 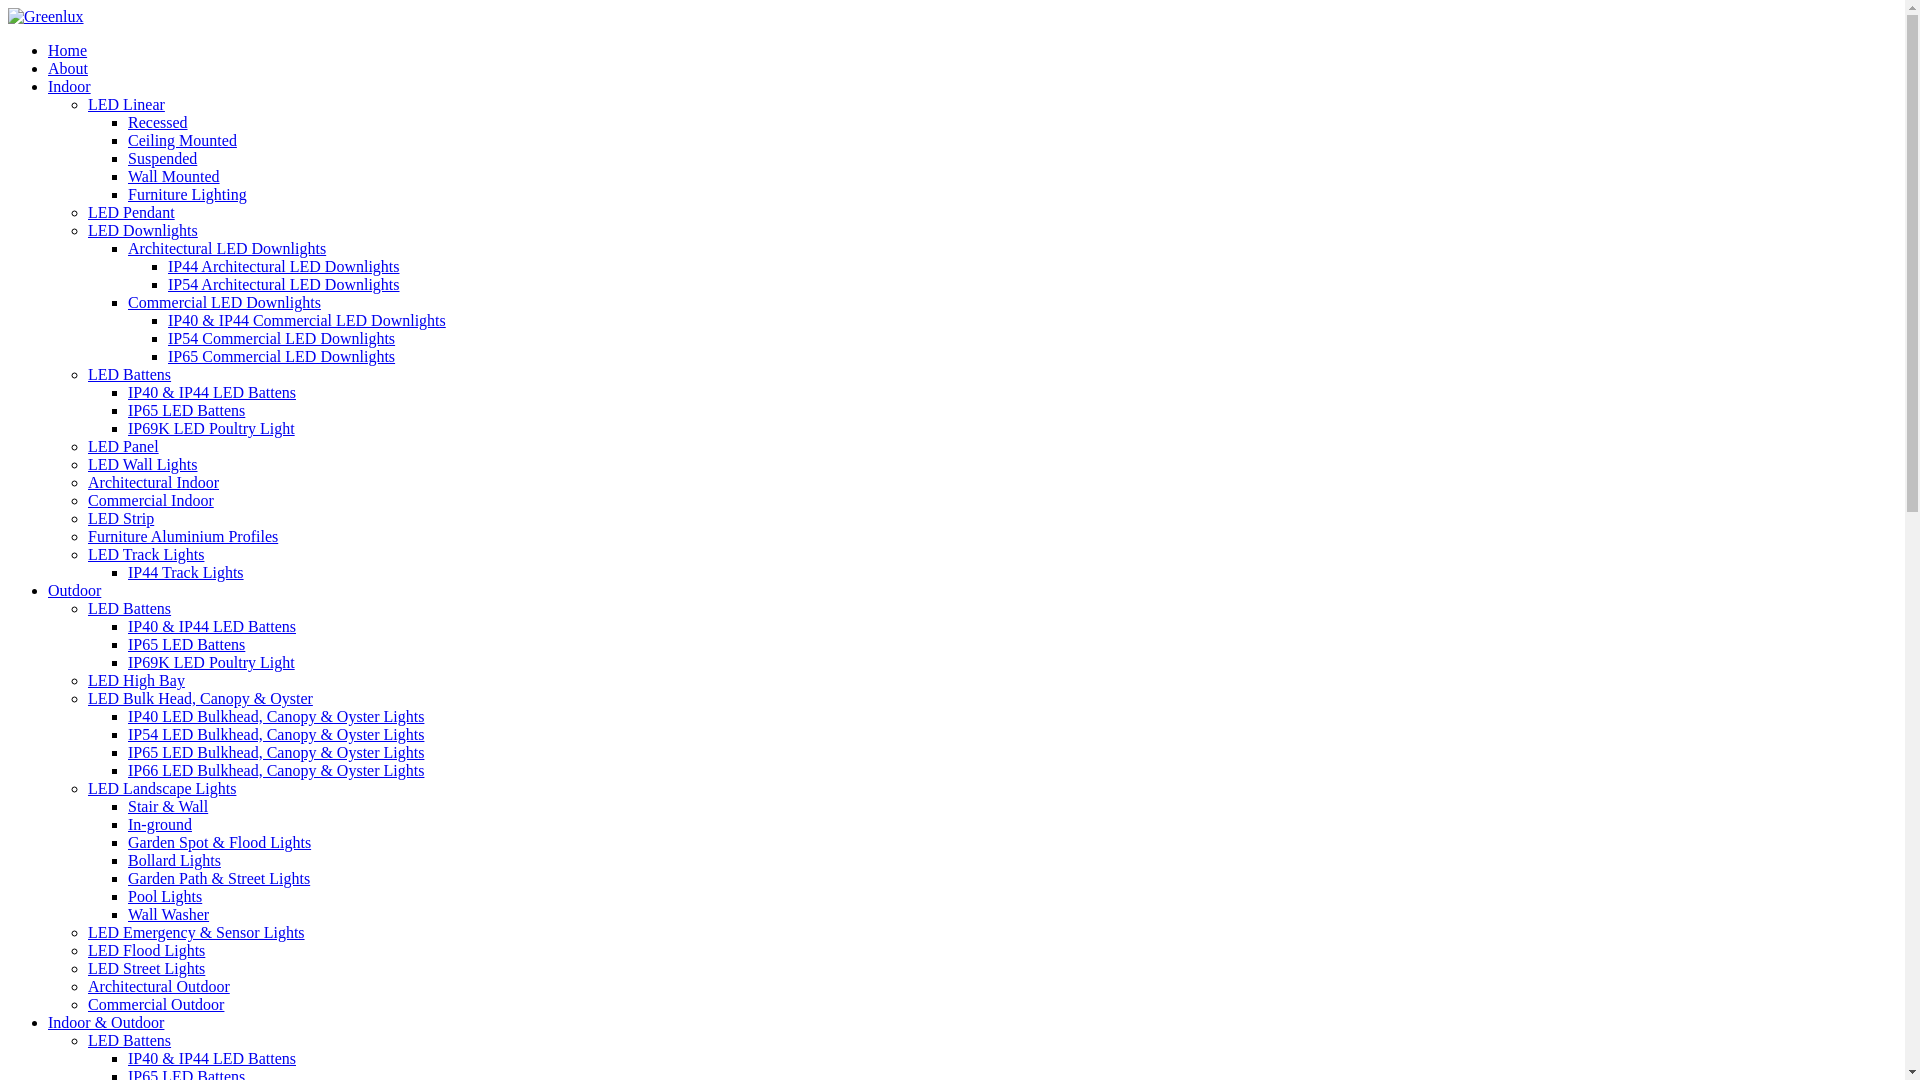 I want to click on LED High Bay, so click(x=136, y=680).